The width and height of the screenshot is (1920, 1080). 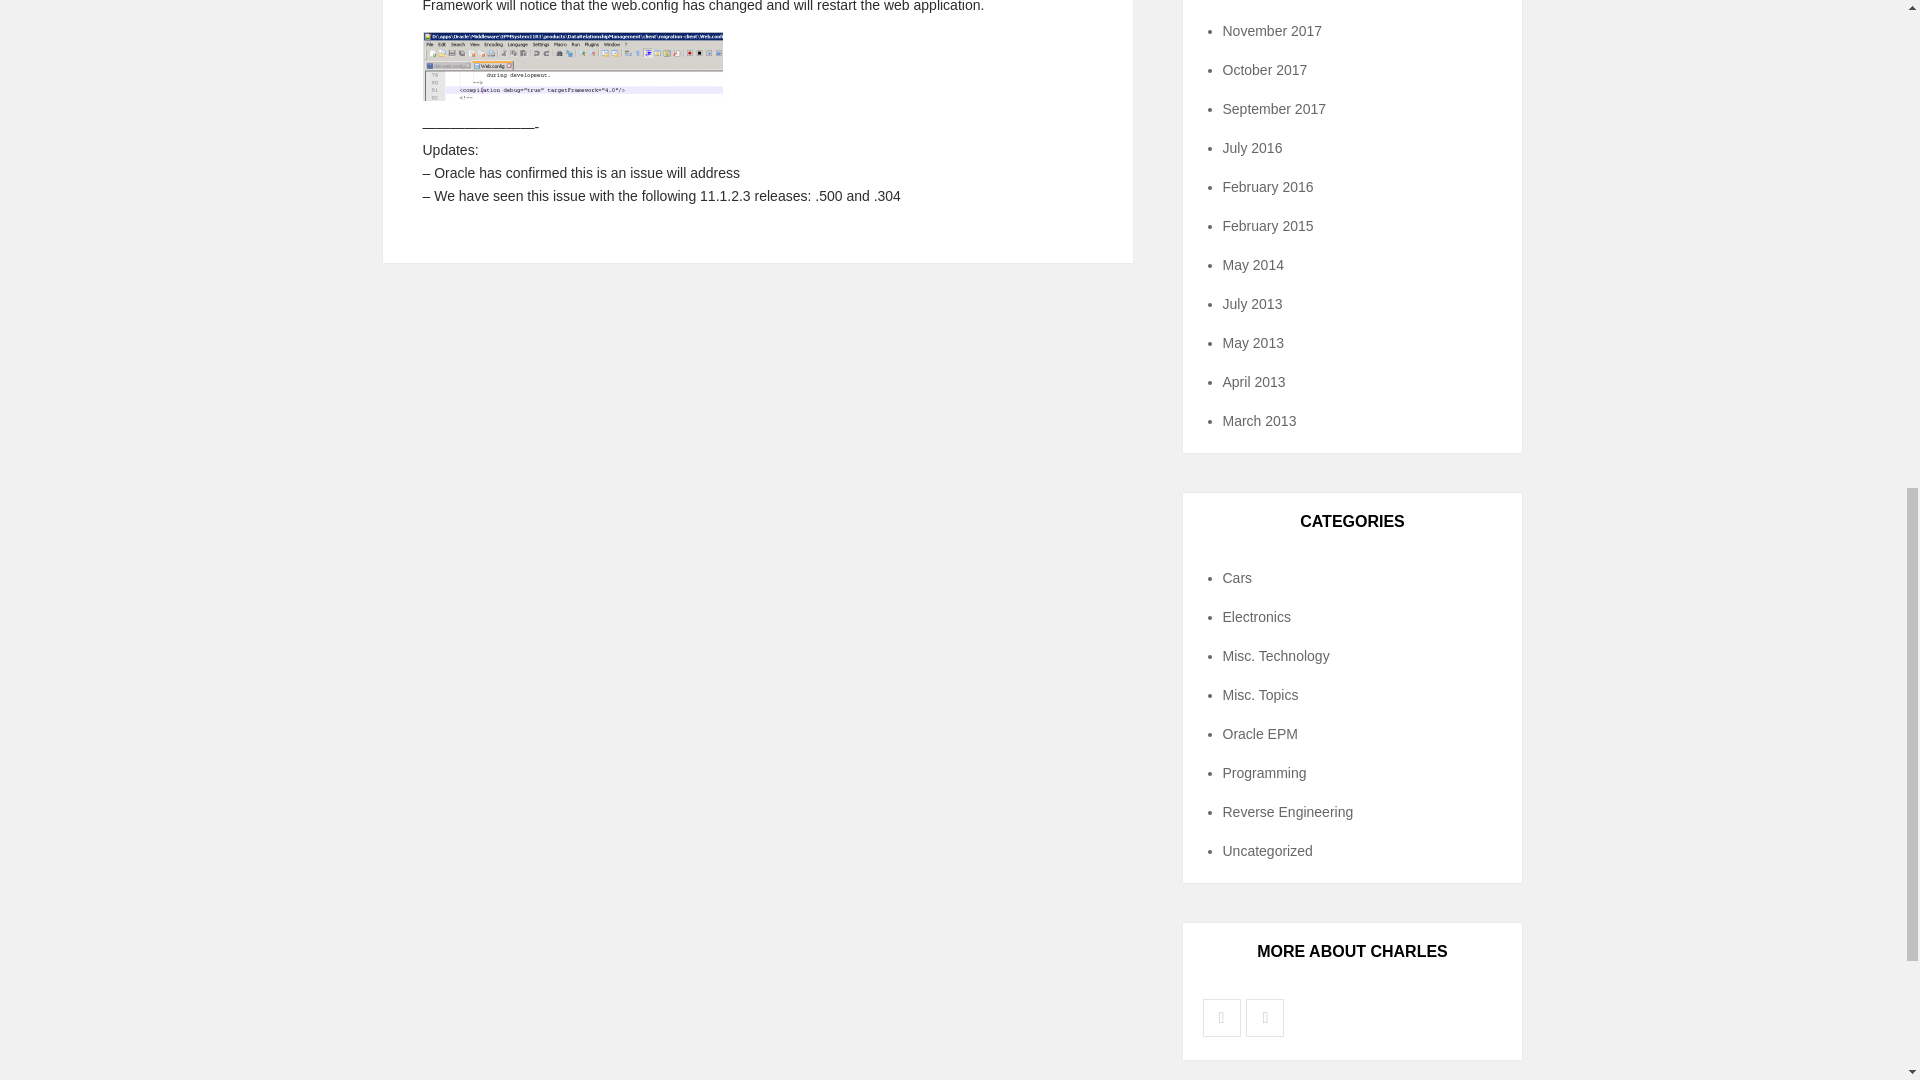 What do you see at coordinates (1259, 733) in the screenshot?
I see `Technology information pertaining to Oracle's EPM platform` at bounding box center [1259, 733].